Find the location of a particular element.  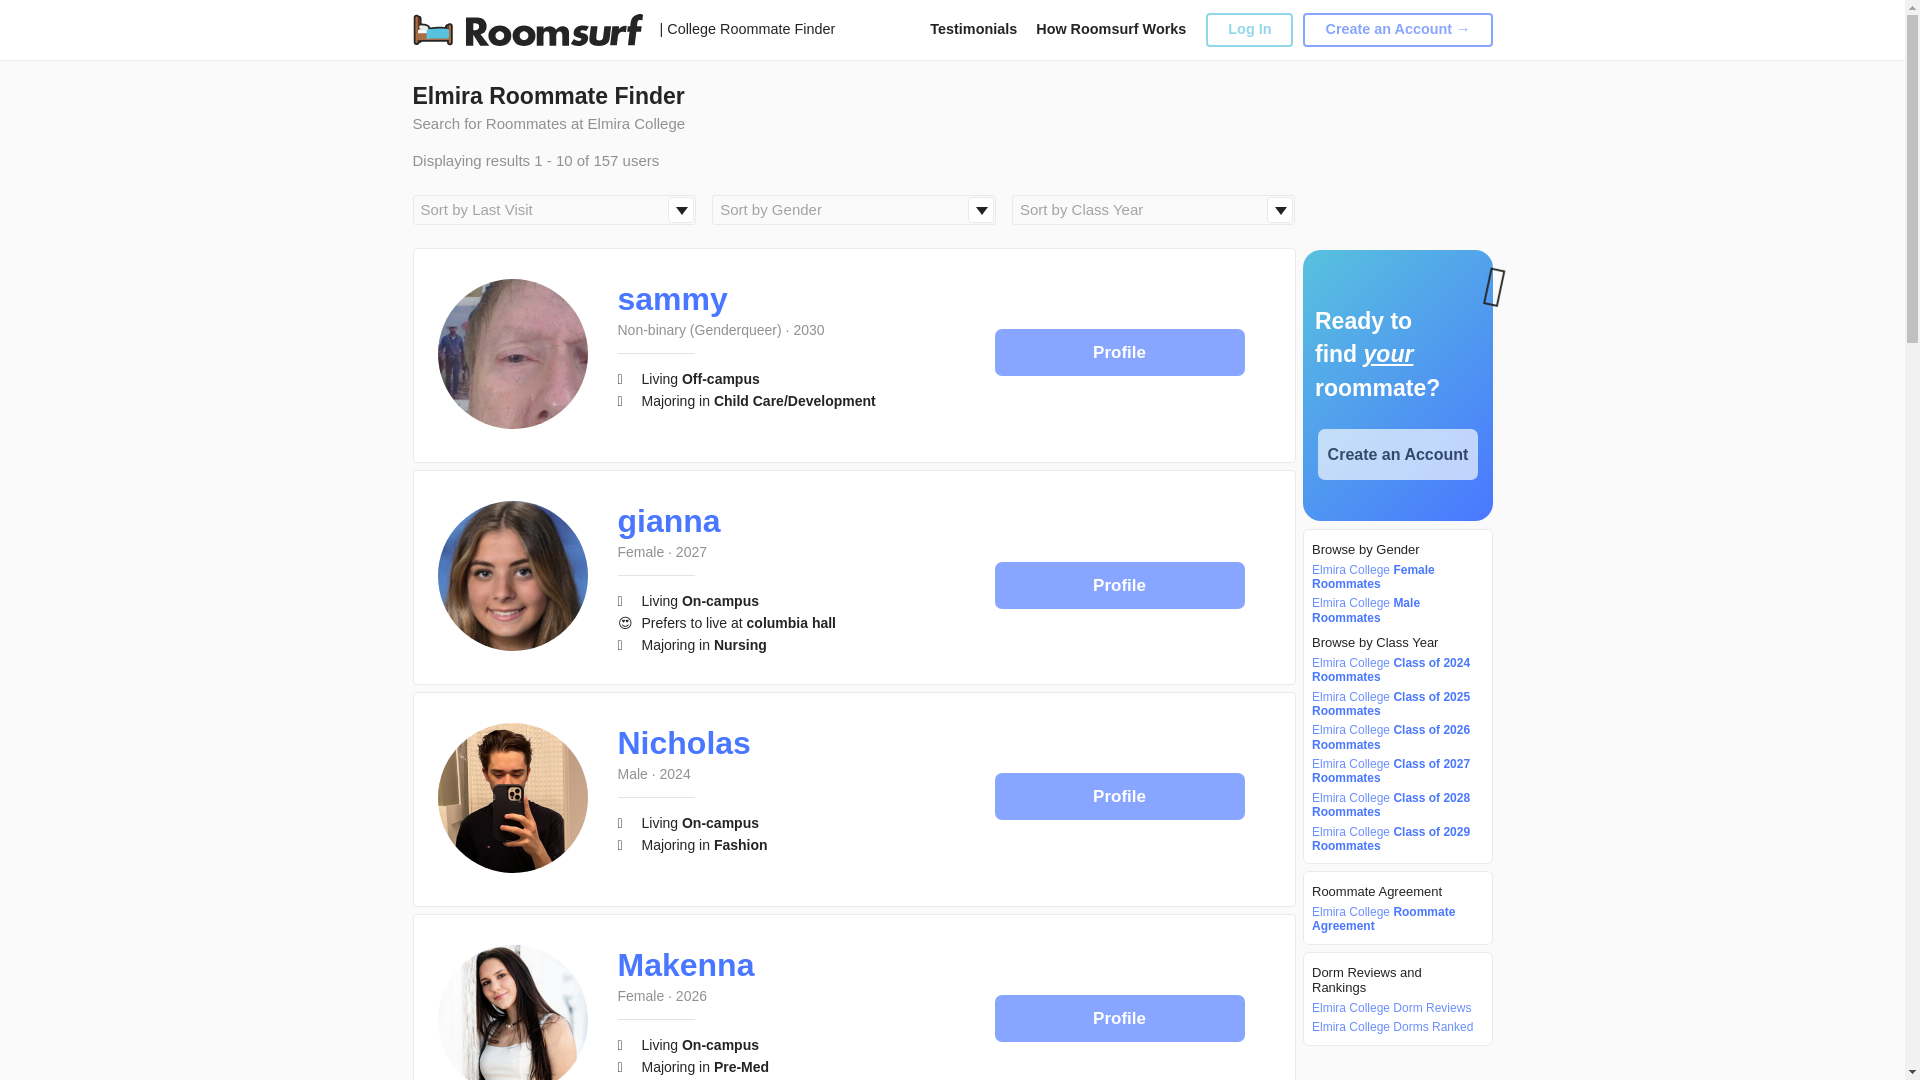

Female is located at coordinates (641, 552).